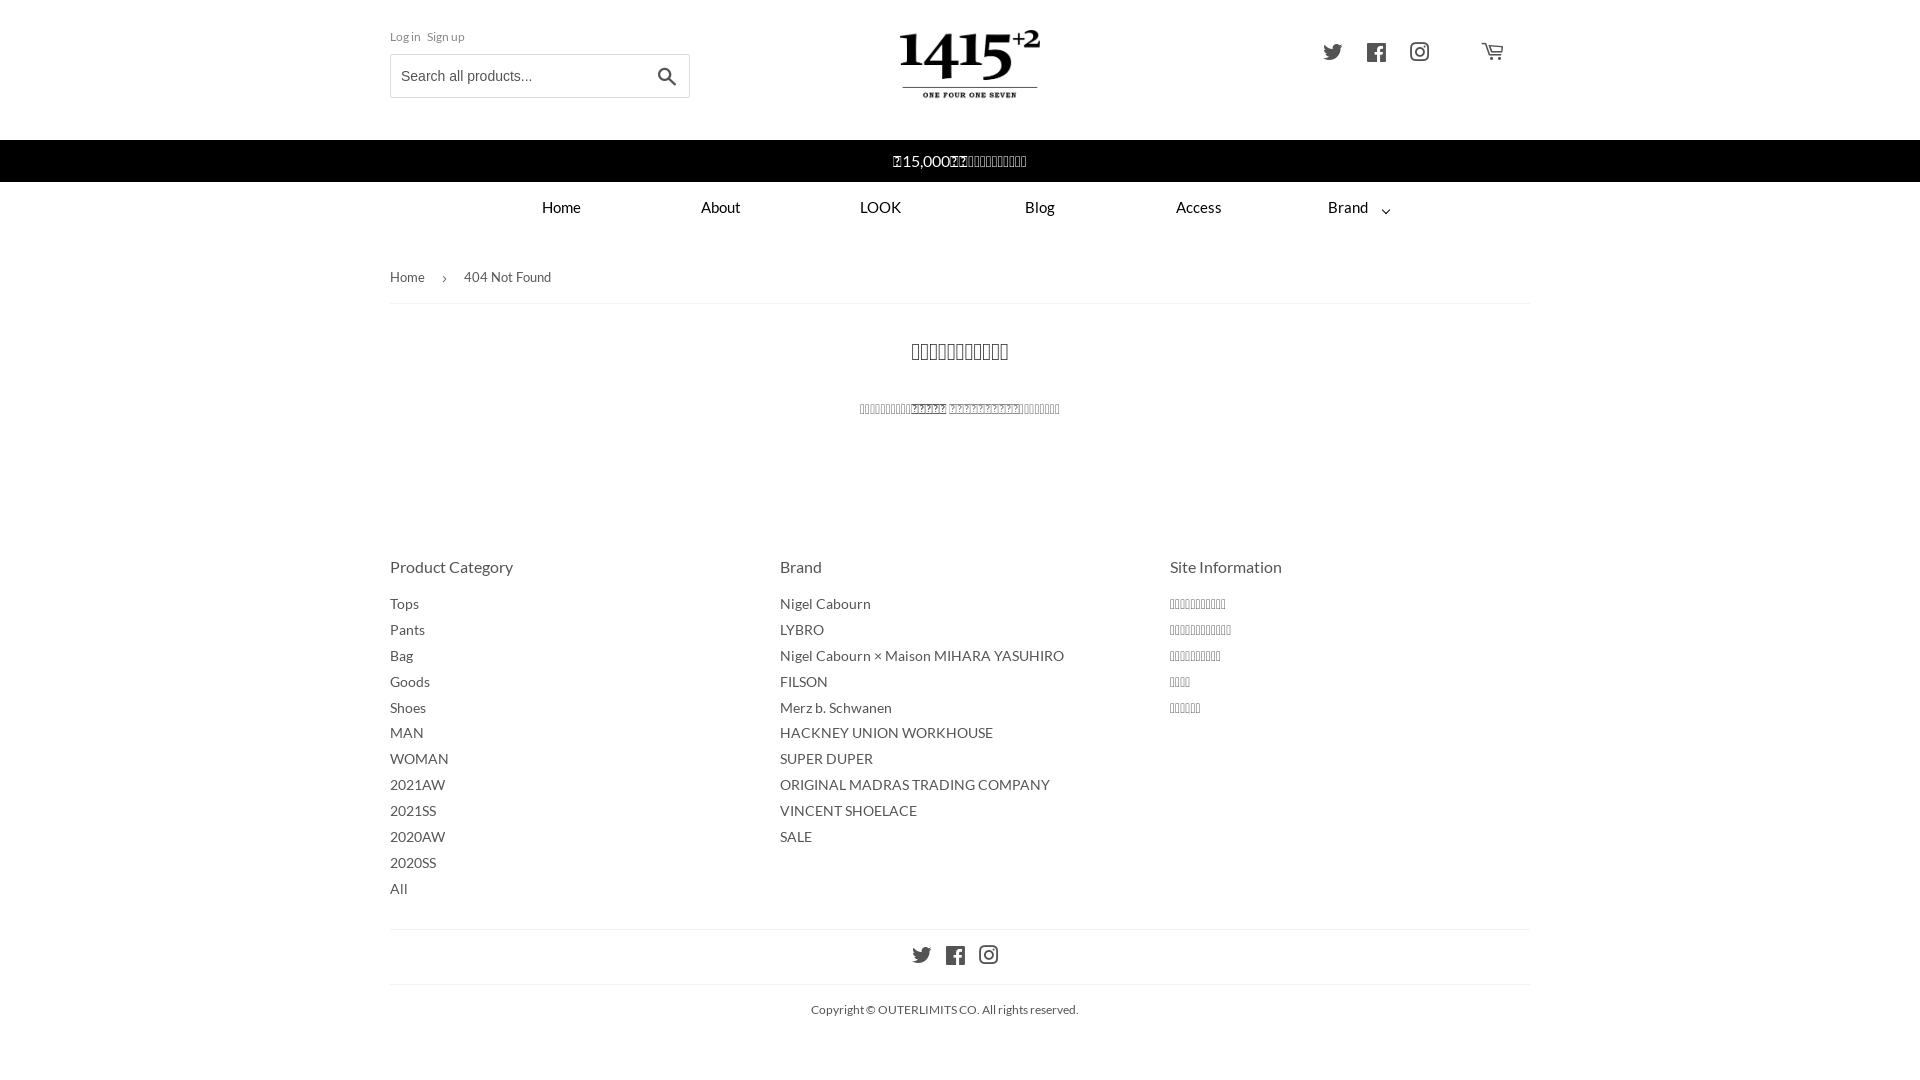 The width and height of the screenshot is (1920, 1080). I want to click on SALE, so click(796, 836).